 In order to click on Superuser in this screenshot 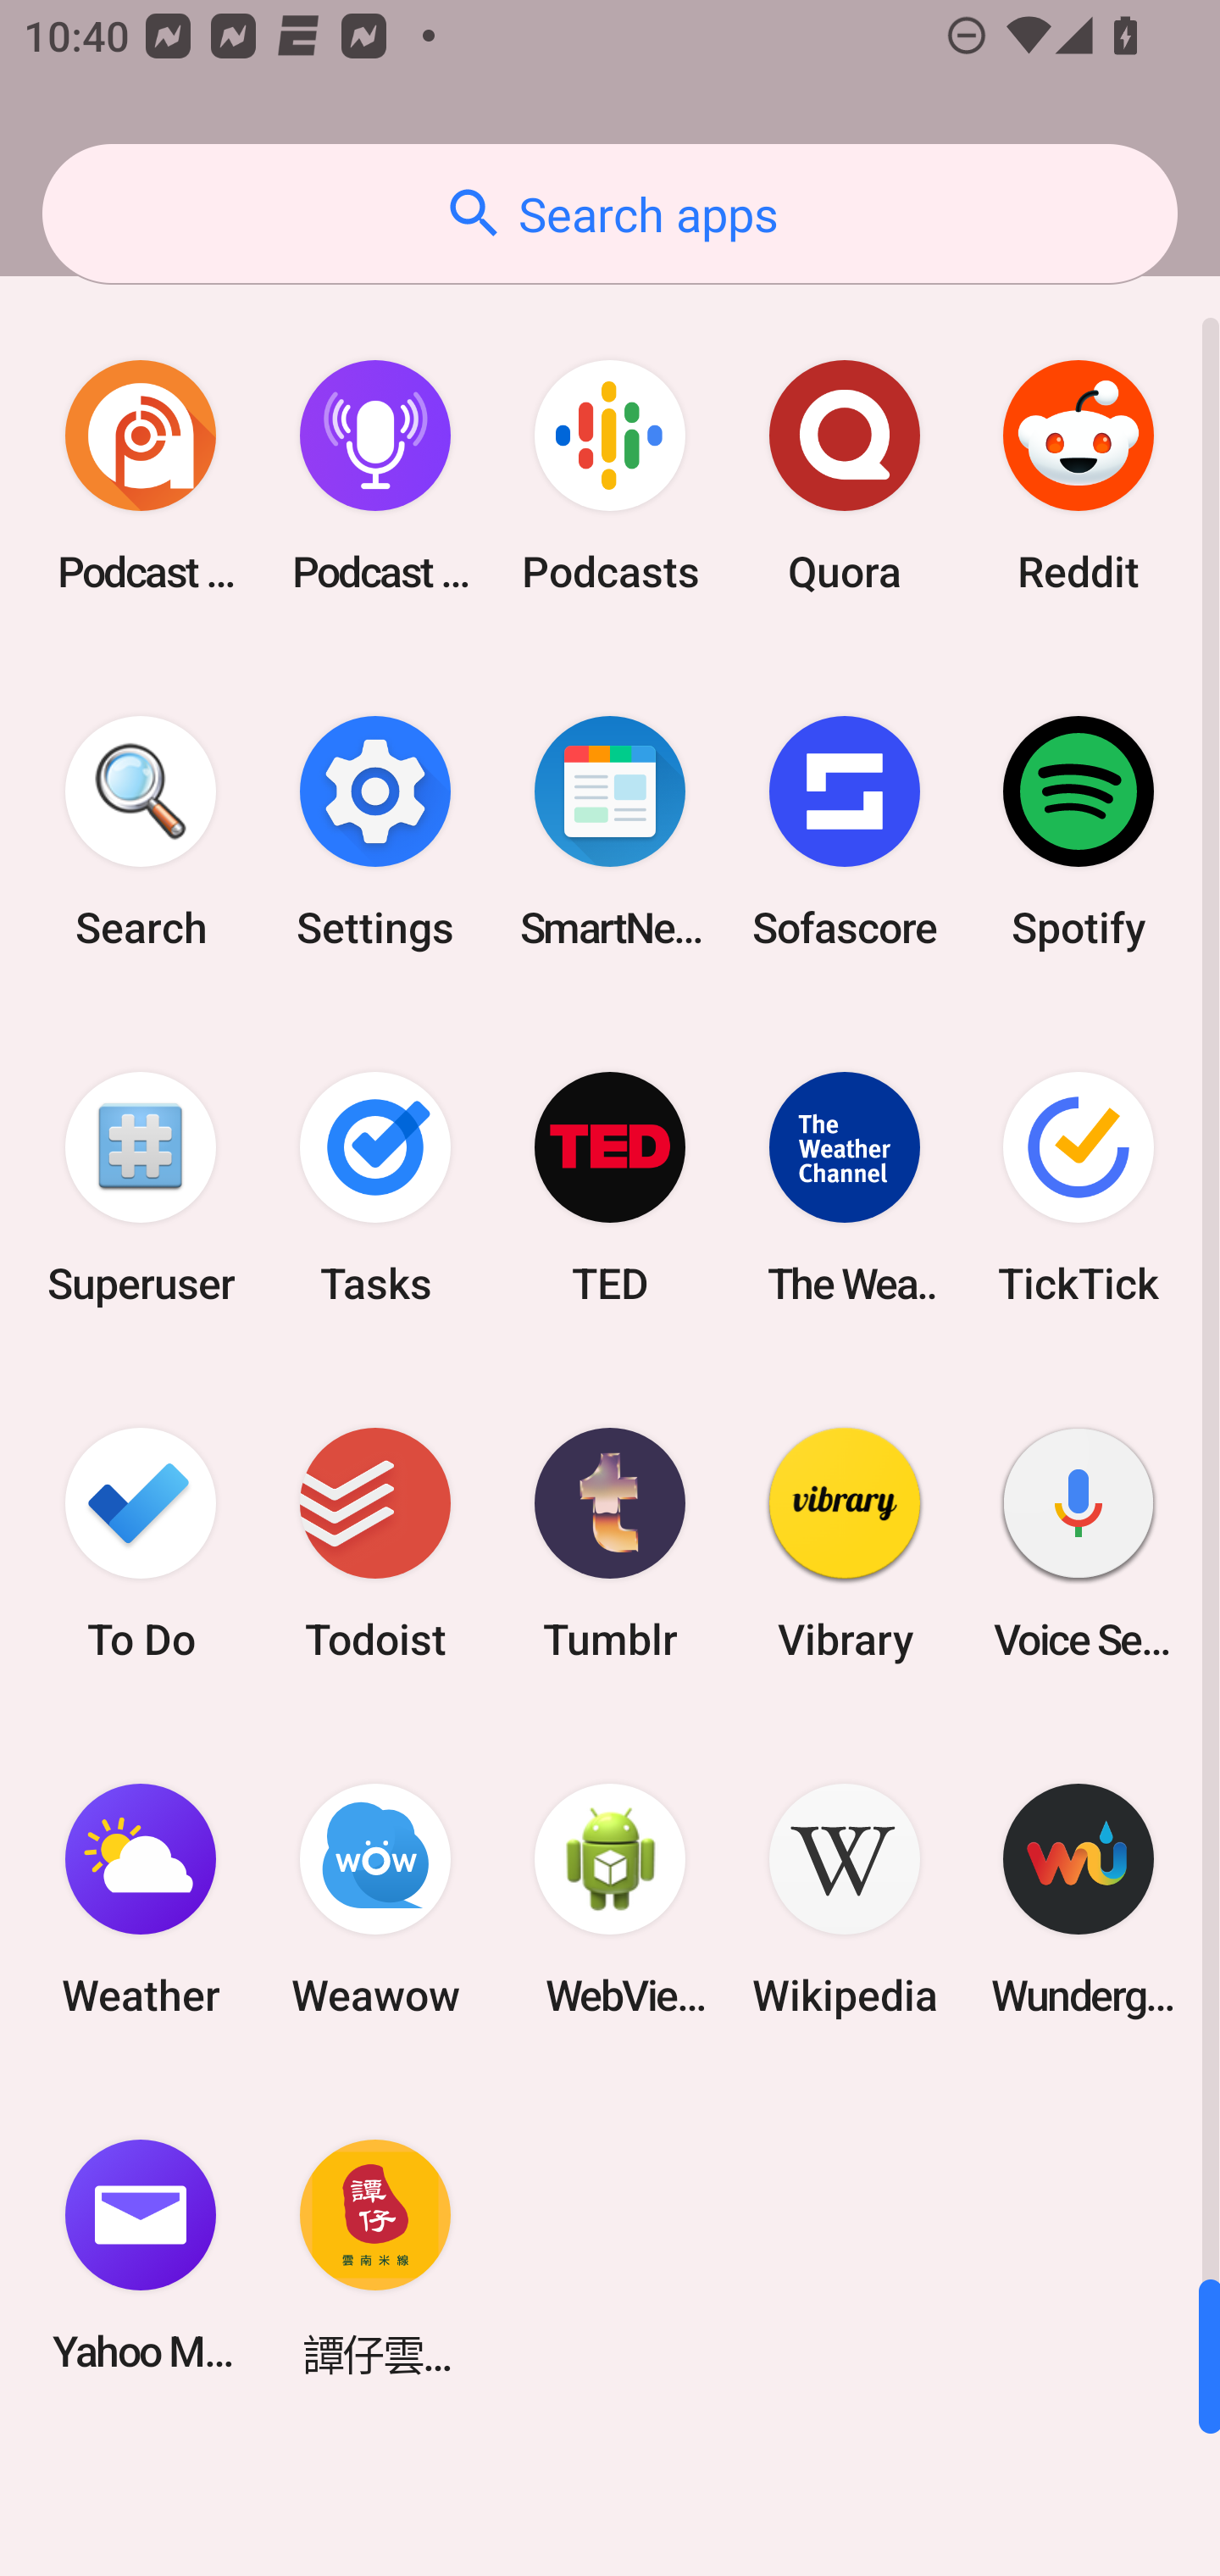, I will do `click(141, 1187)`.